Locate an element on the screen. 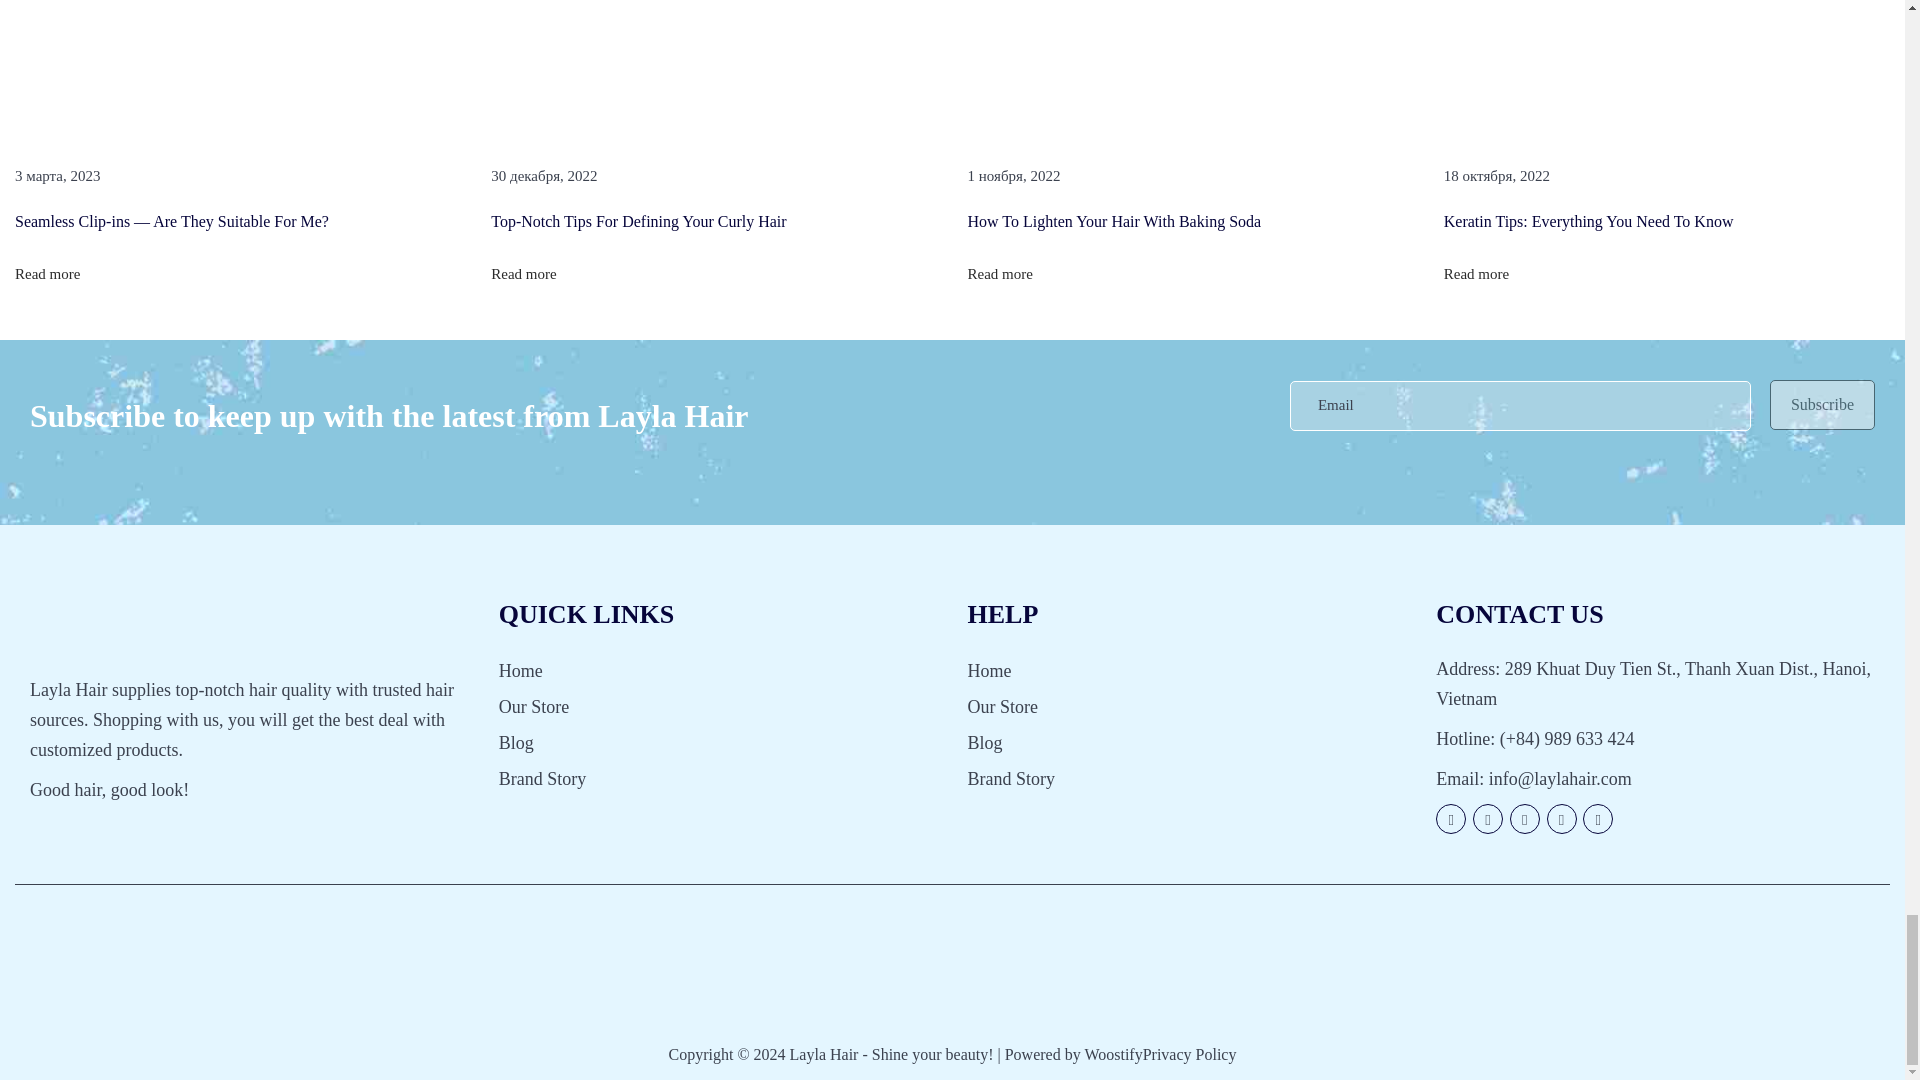  Subscribe is located at coordinates (1822, 404).